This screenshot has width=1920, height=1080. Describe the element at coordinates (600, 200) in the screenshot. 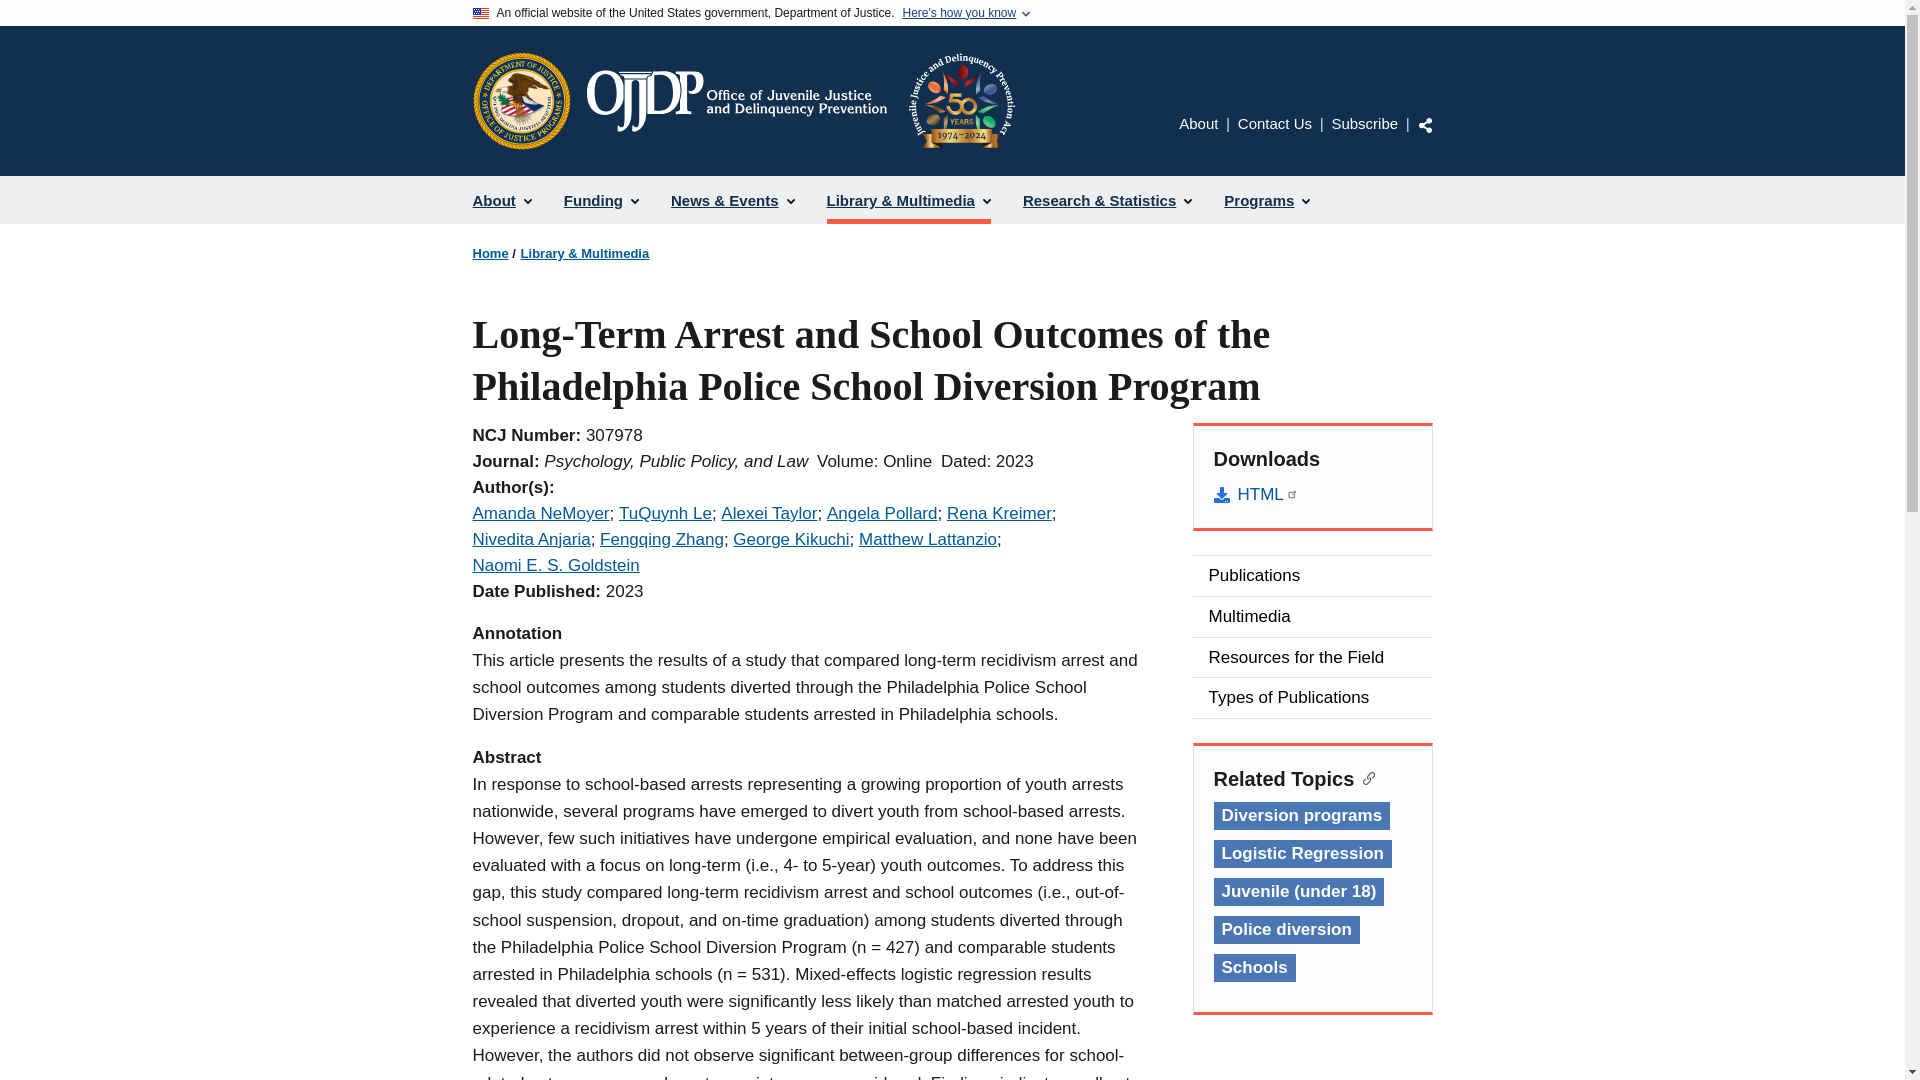

I see `Funding` at that location.